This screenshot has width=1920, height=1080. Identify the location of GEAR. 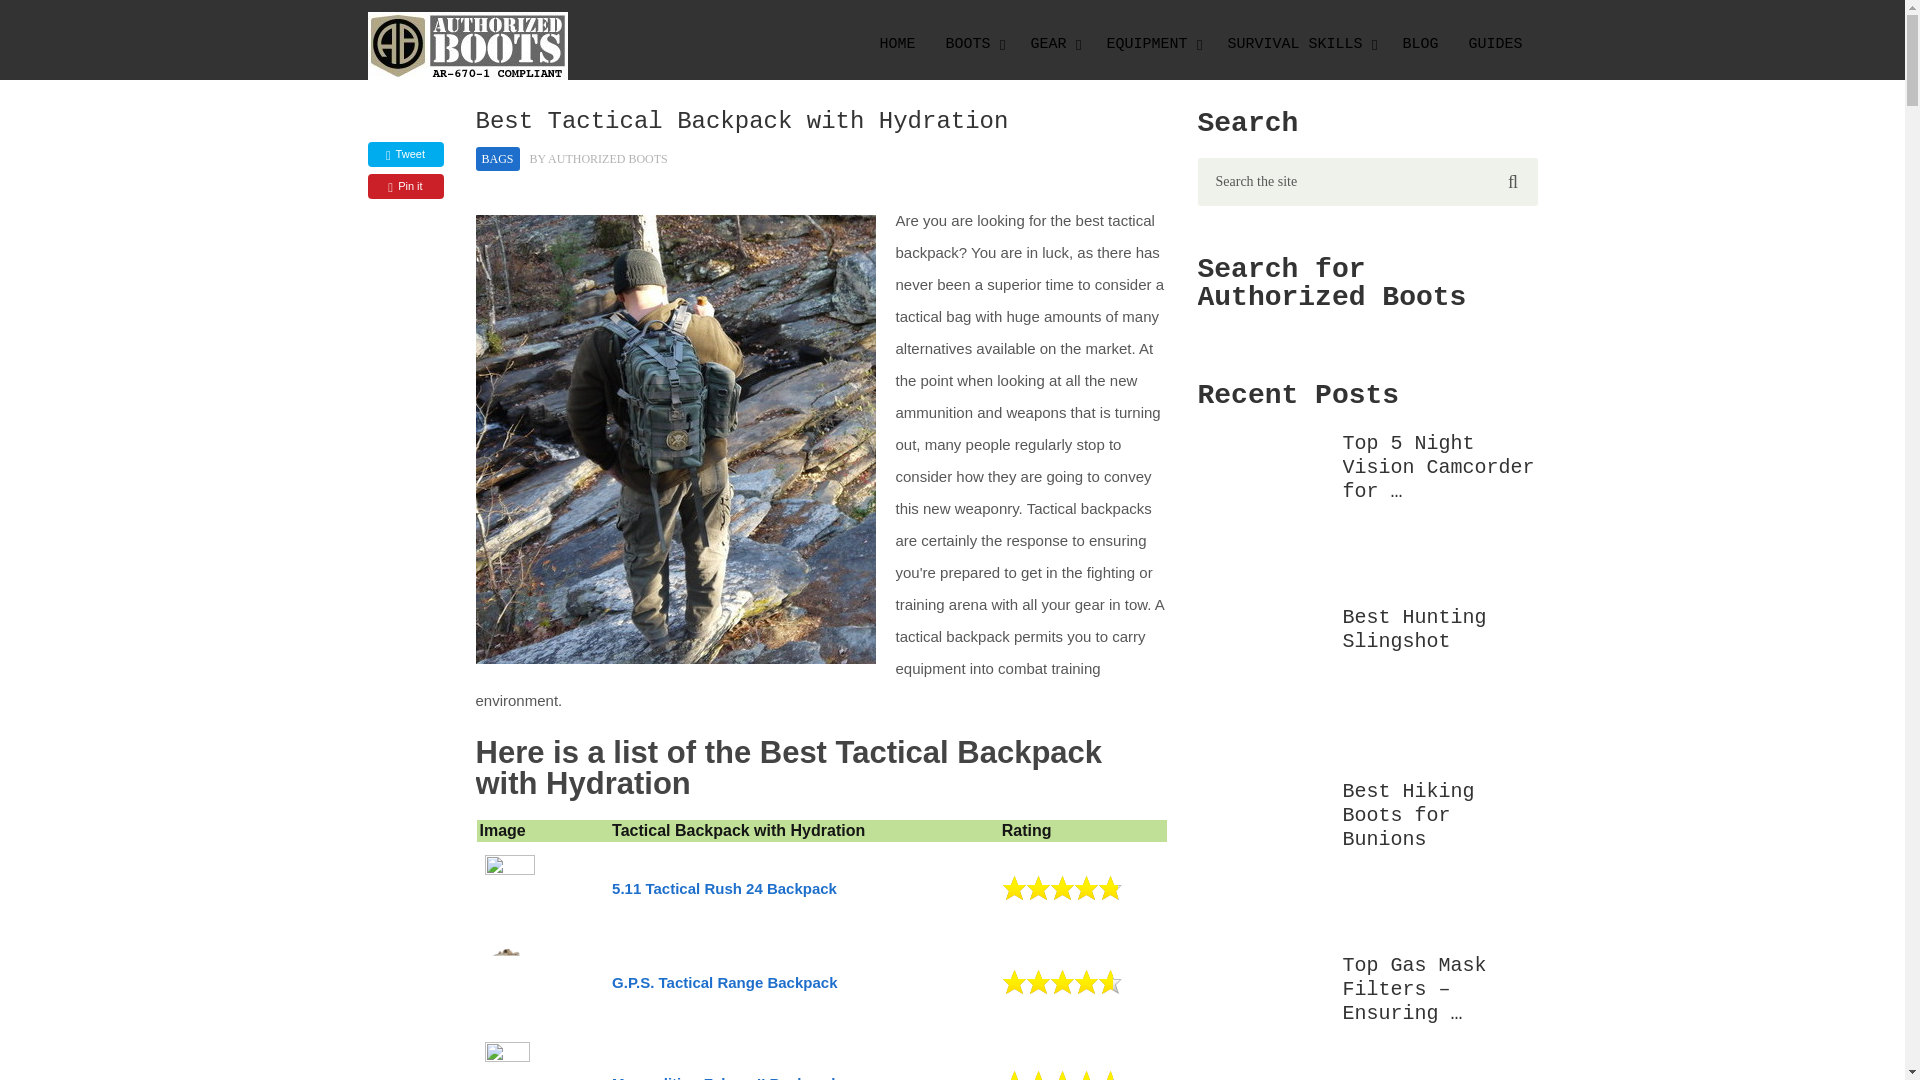
(1052, 45).